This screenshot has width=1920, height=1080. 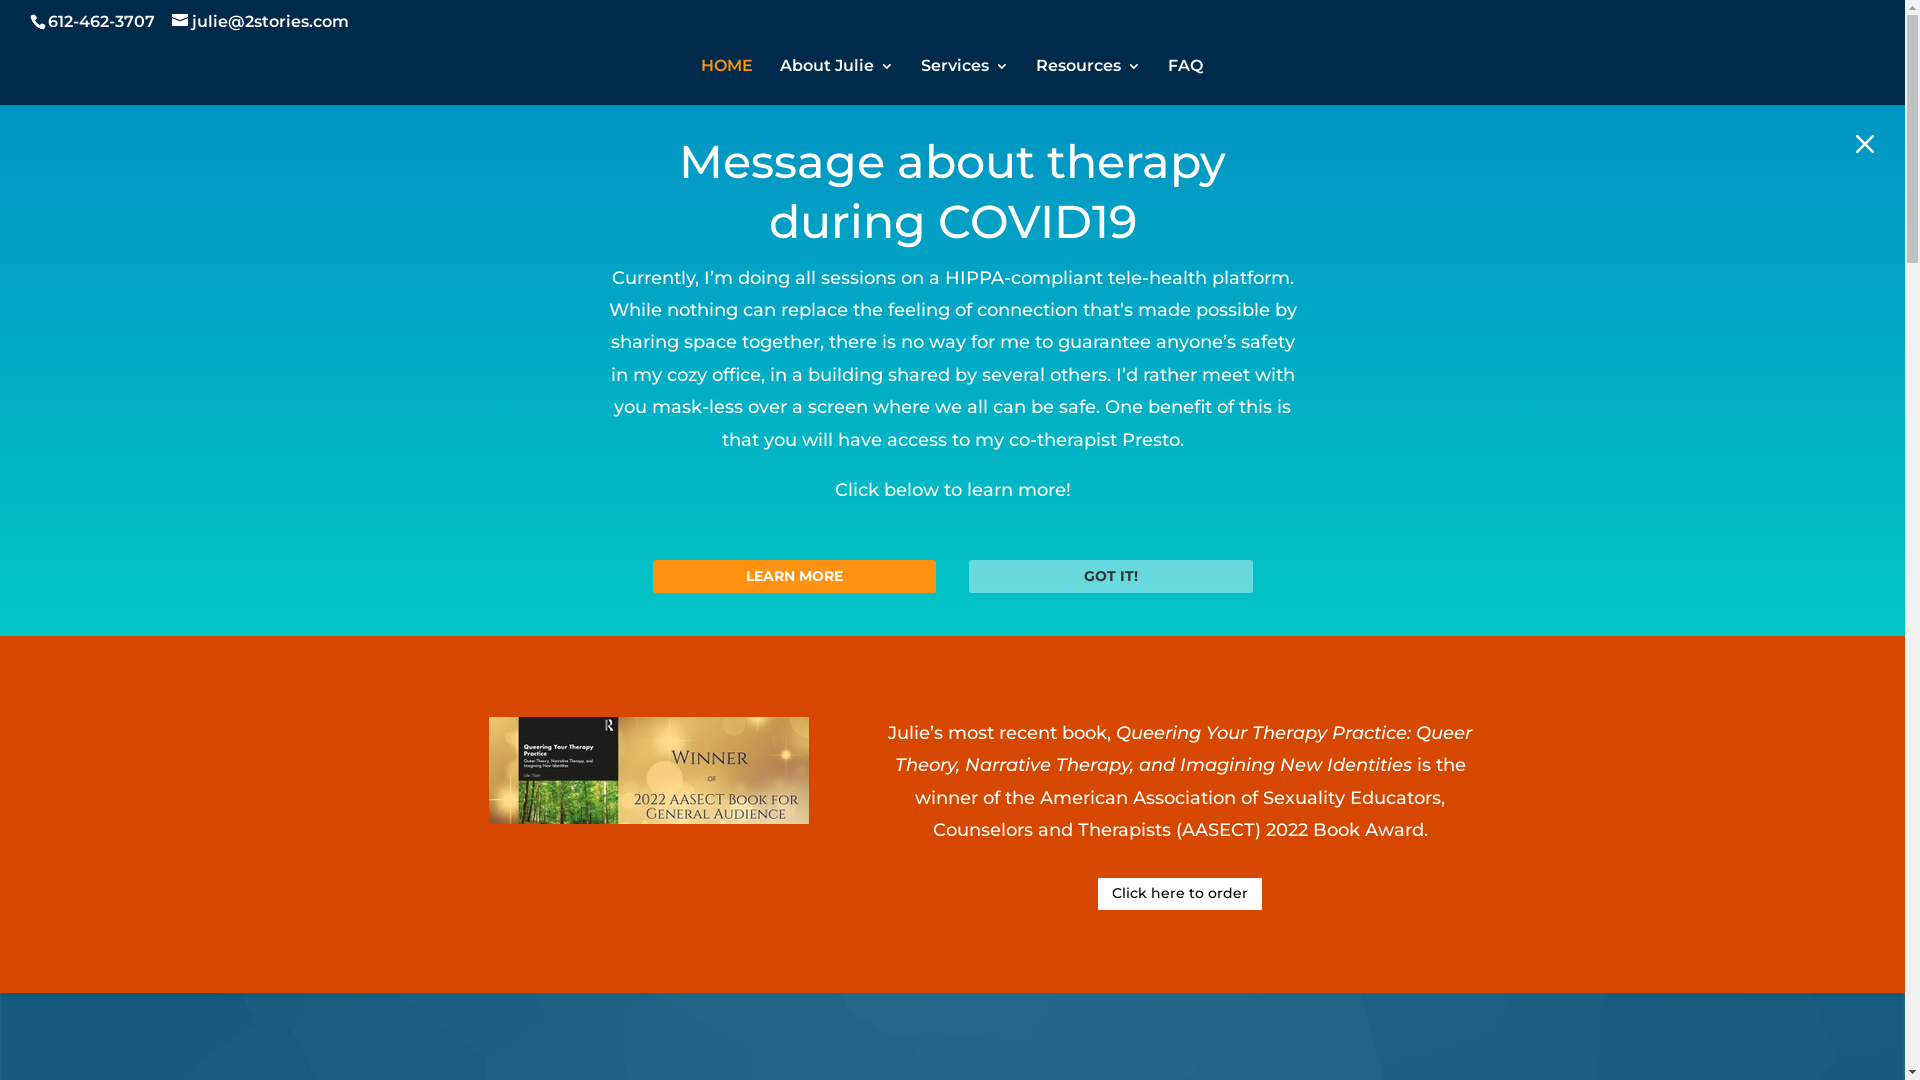 What do you see at coordinates (726, 82) in the screenshot?
I see `HOME` at bounding box center [726, 82].